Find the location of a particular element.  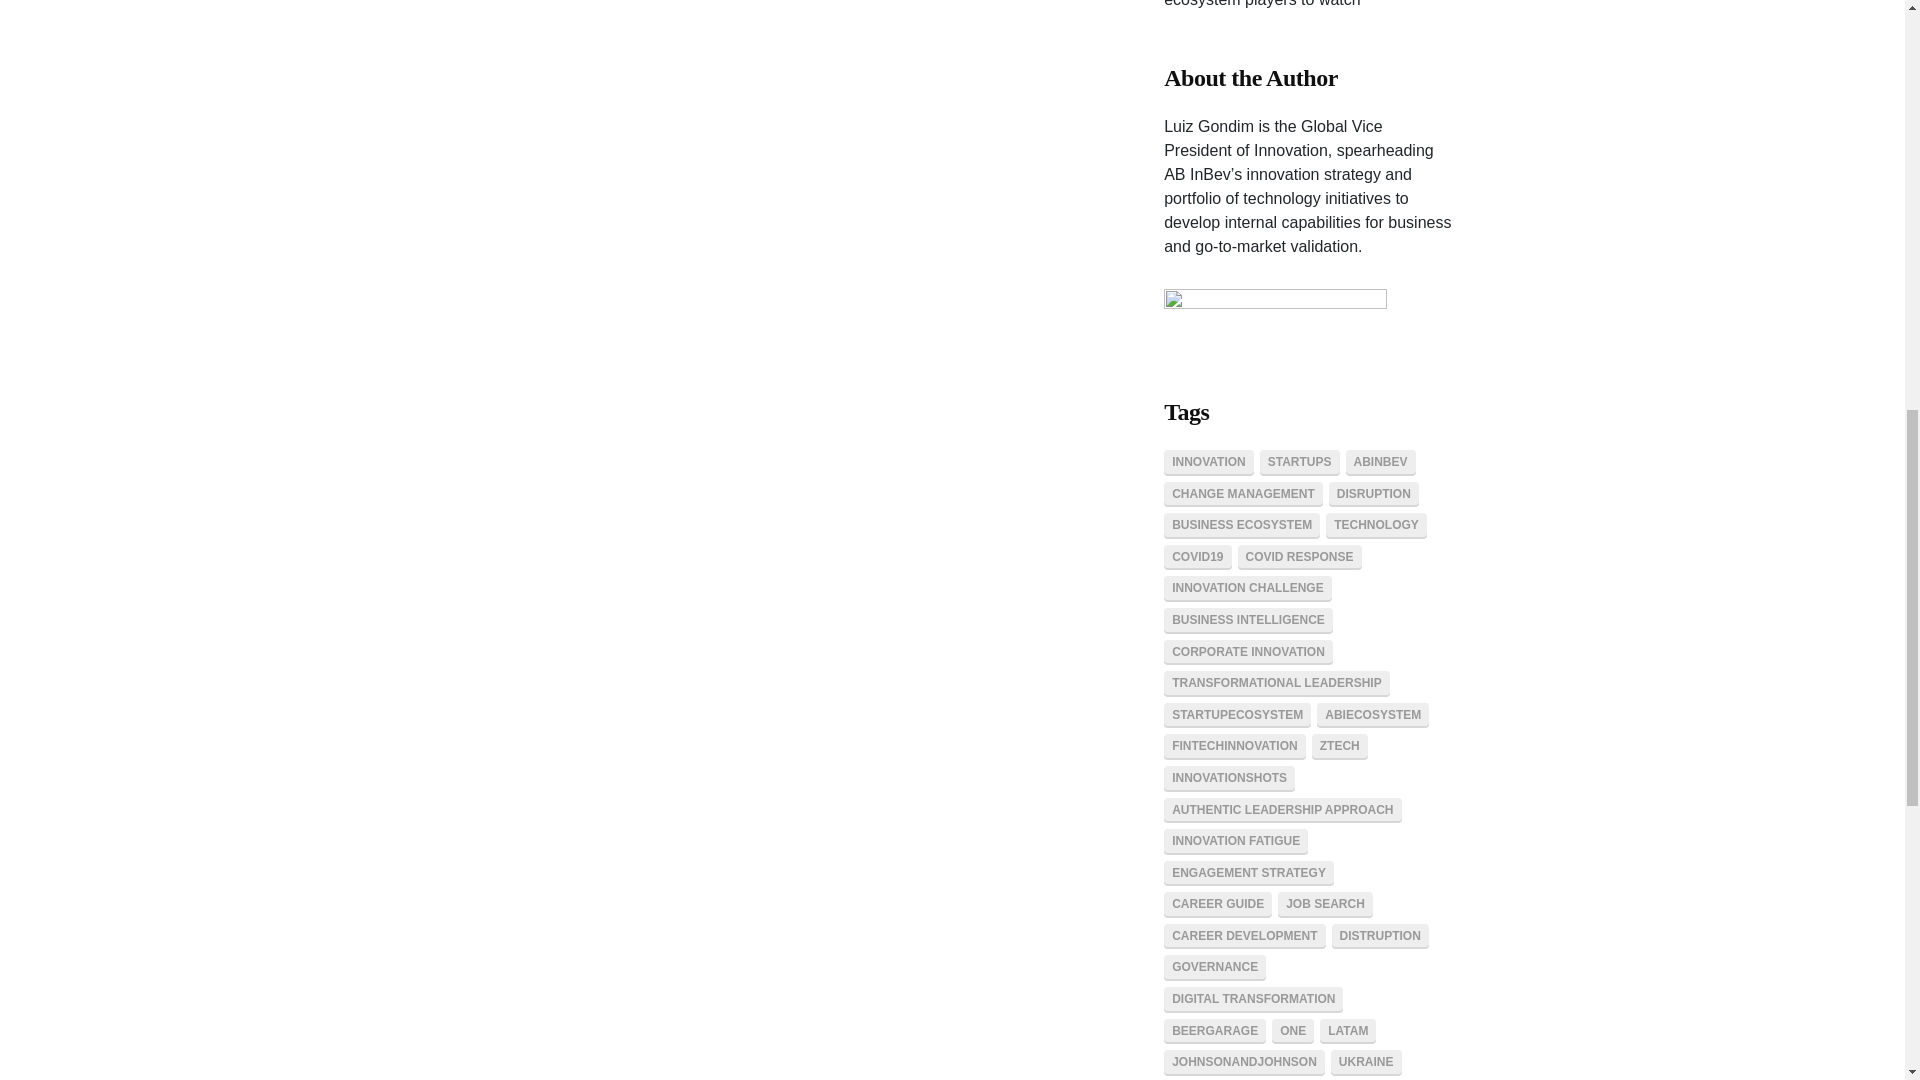

STARTUPECOSYSTEM is located at coordinates (1237, 716).